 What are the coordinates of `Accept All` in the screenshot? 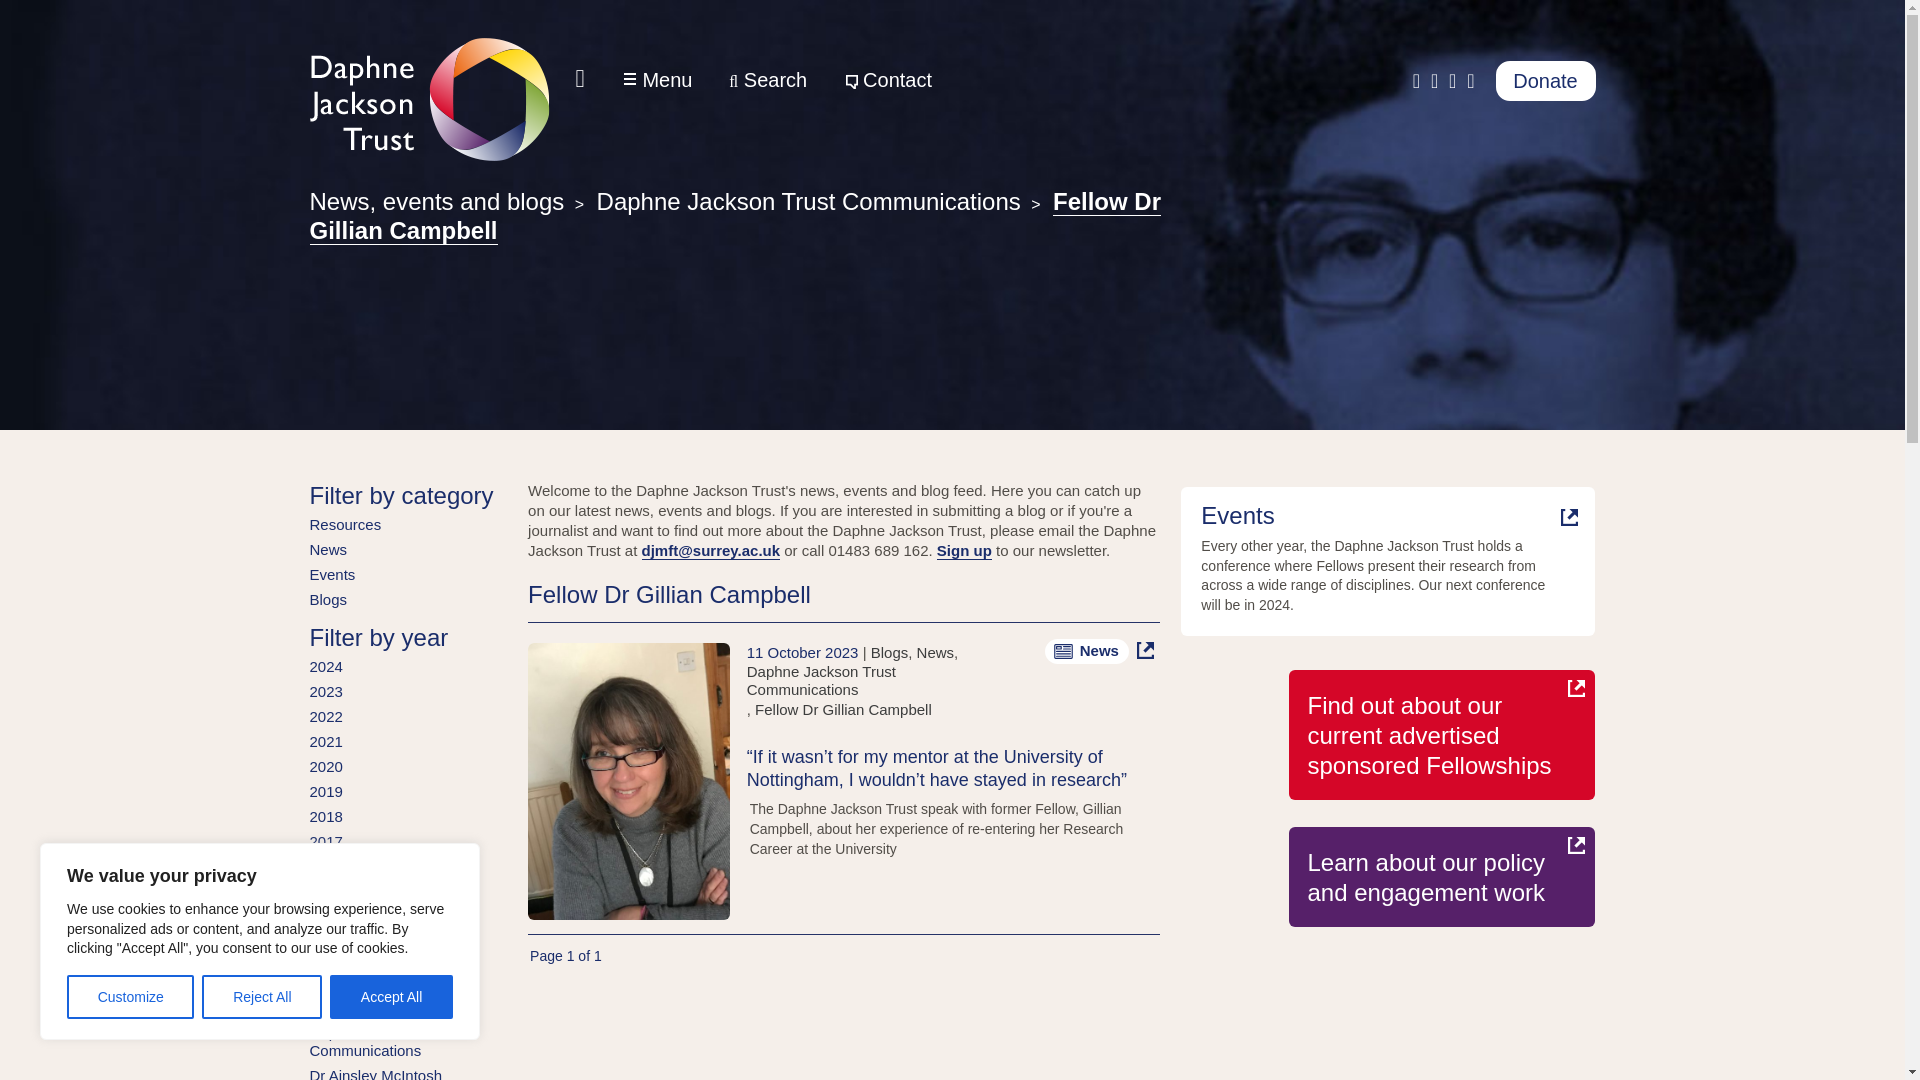 It's located at (392, 997).